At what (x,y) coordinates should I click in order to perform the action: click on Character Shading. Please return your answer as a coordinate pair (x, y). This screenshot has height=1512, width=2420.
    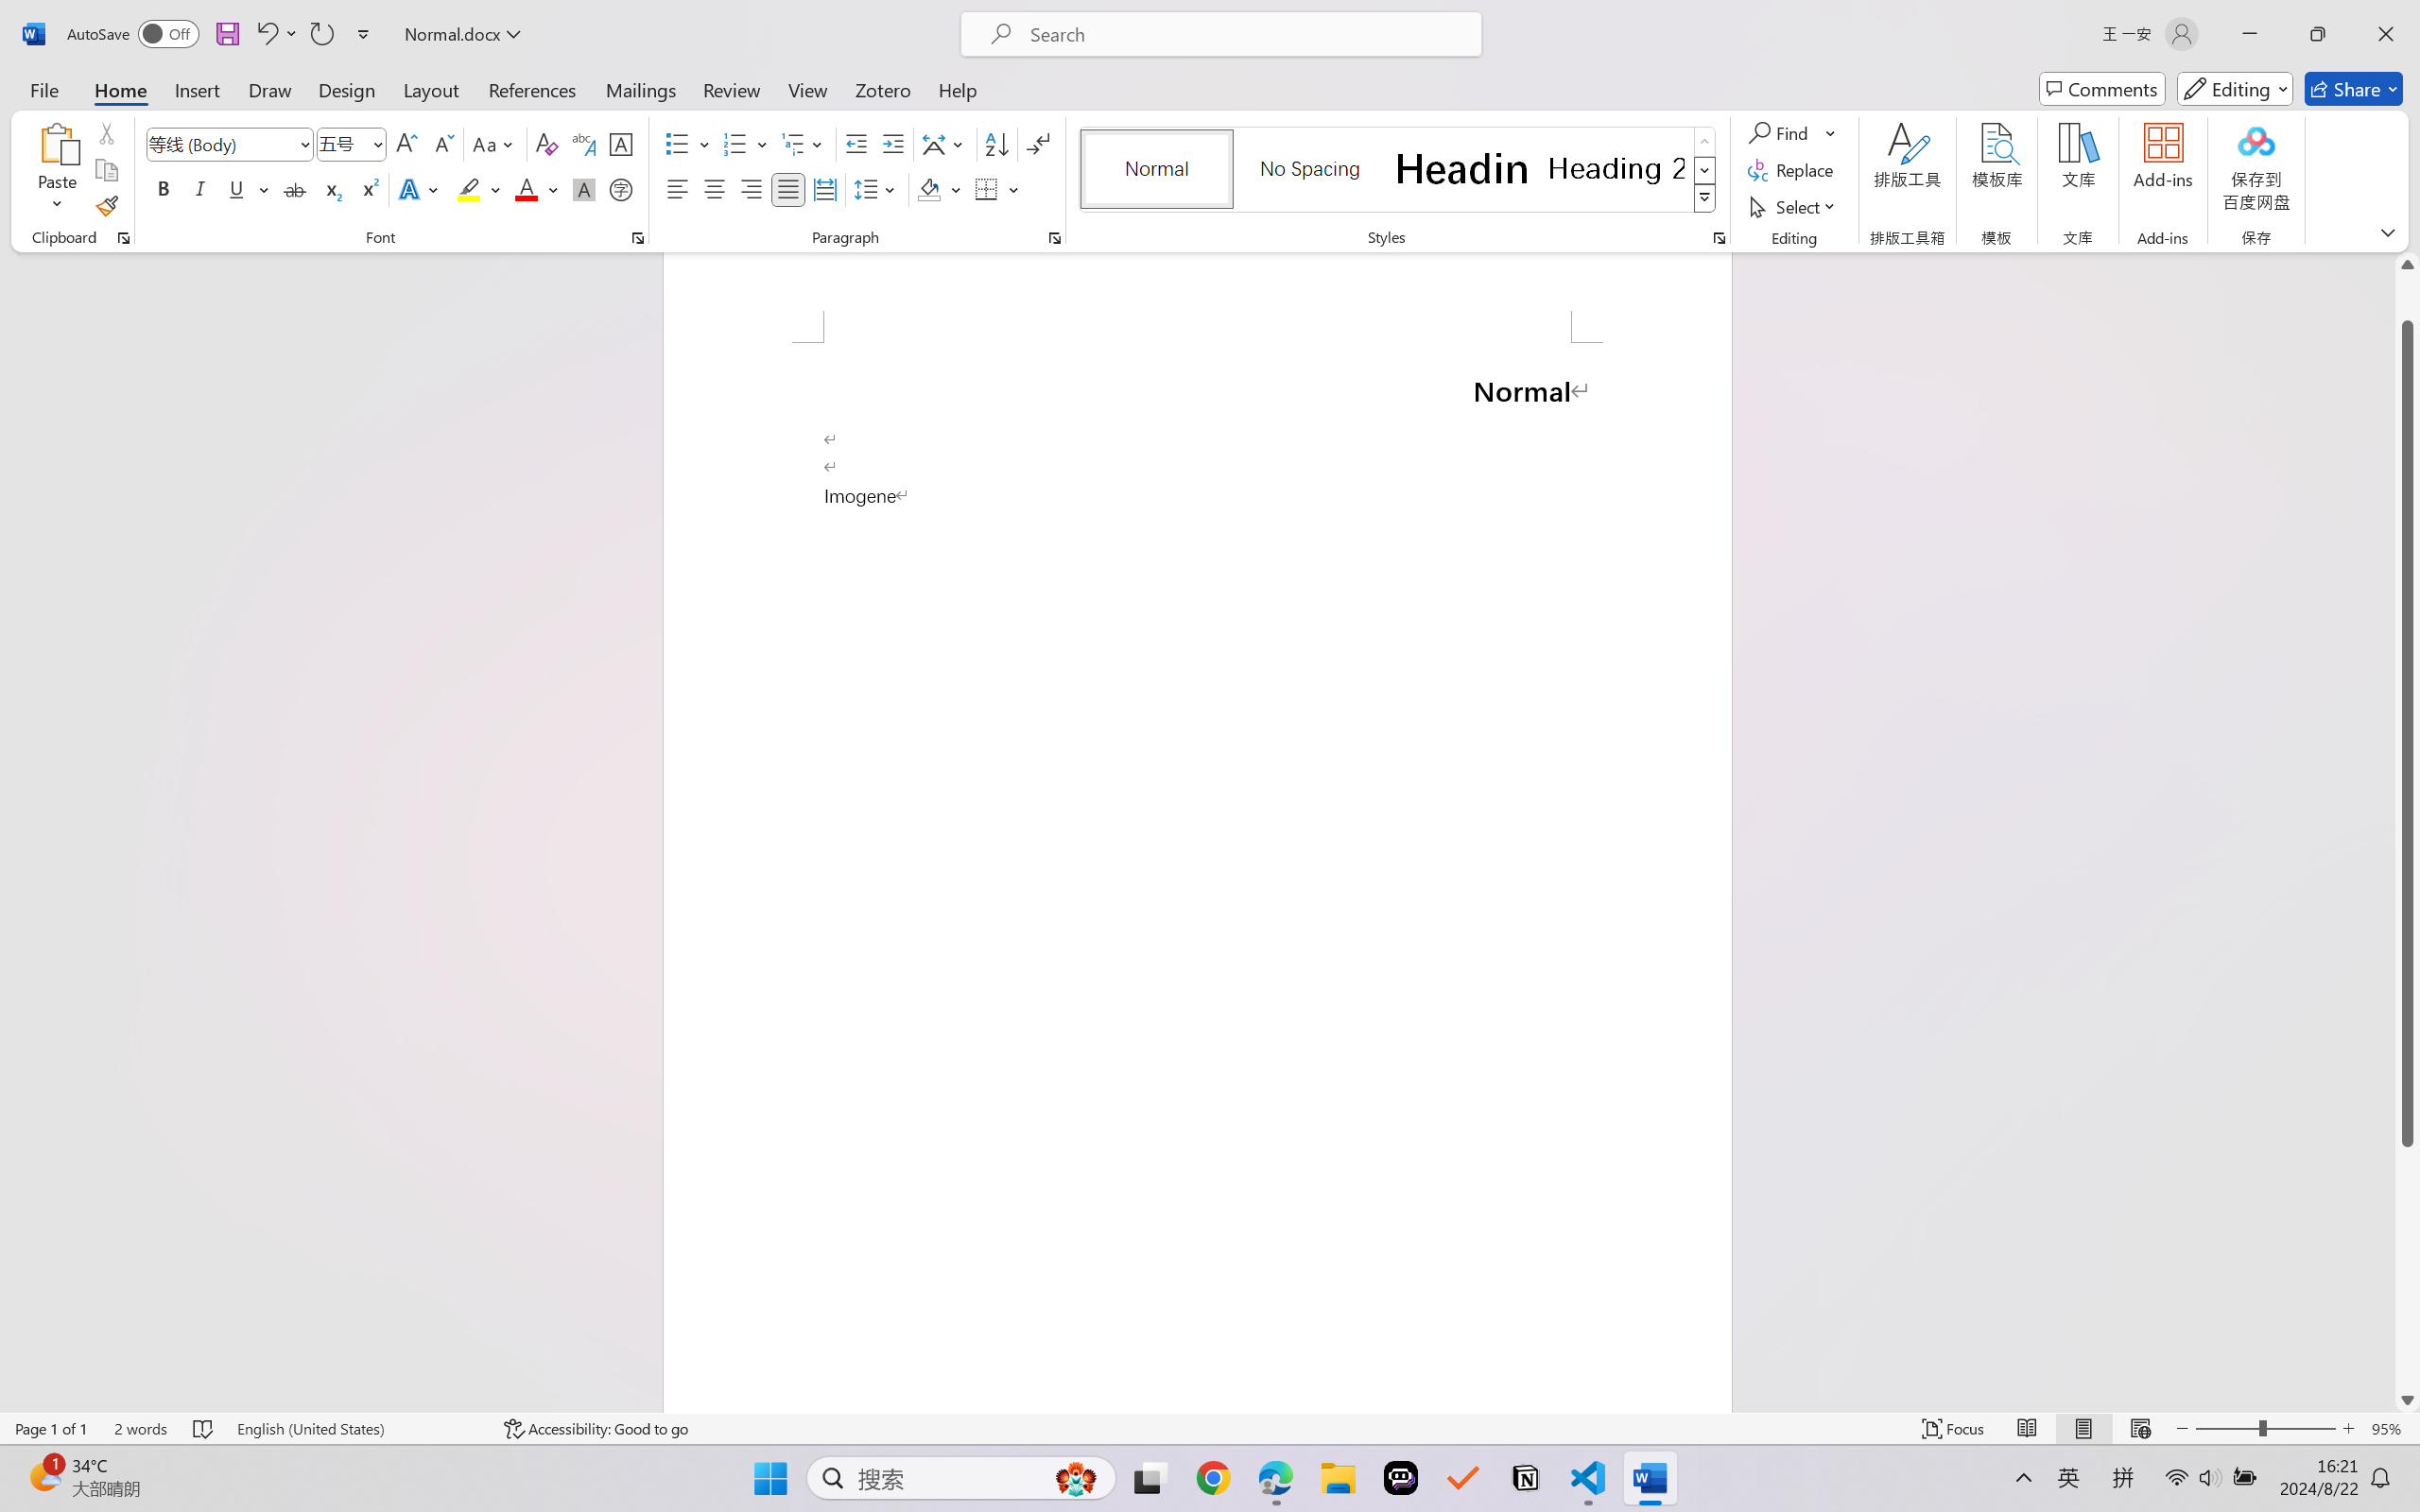
    Looking at the image, I should click on (582, 189).